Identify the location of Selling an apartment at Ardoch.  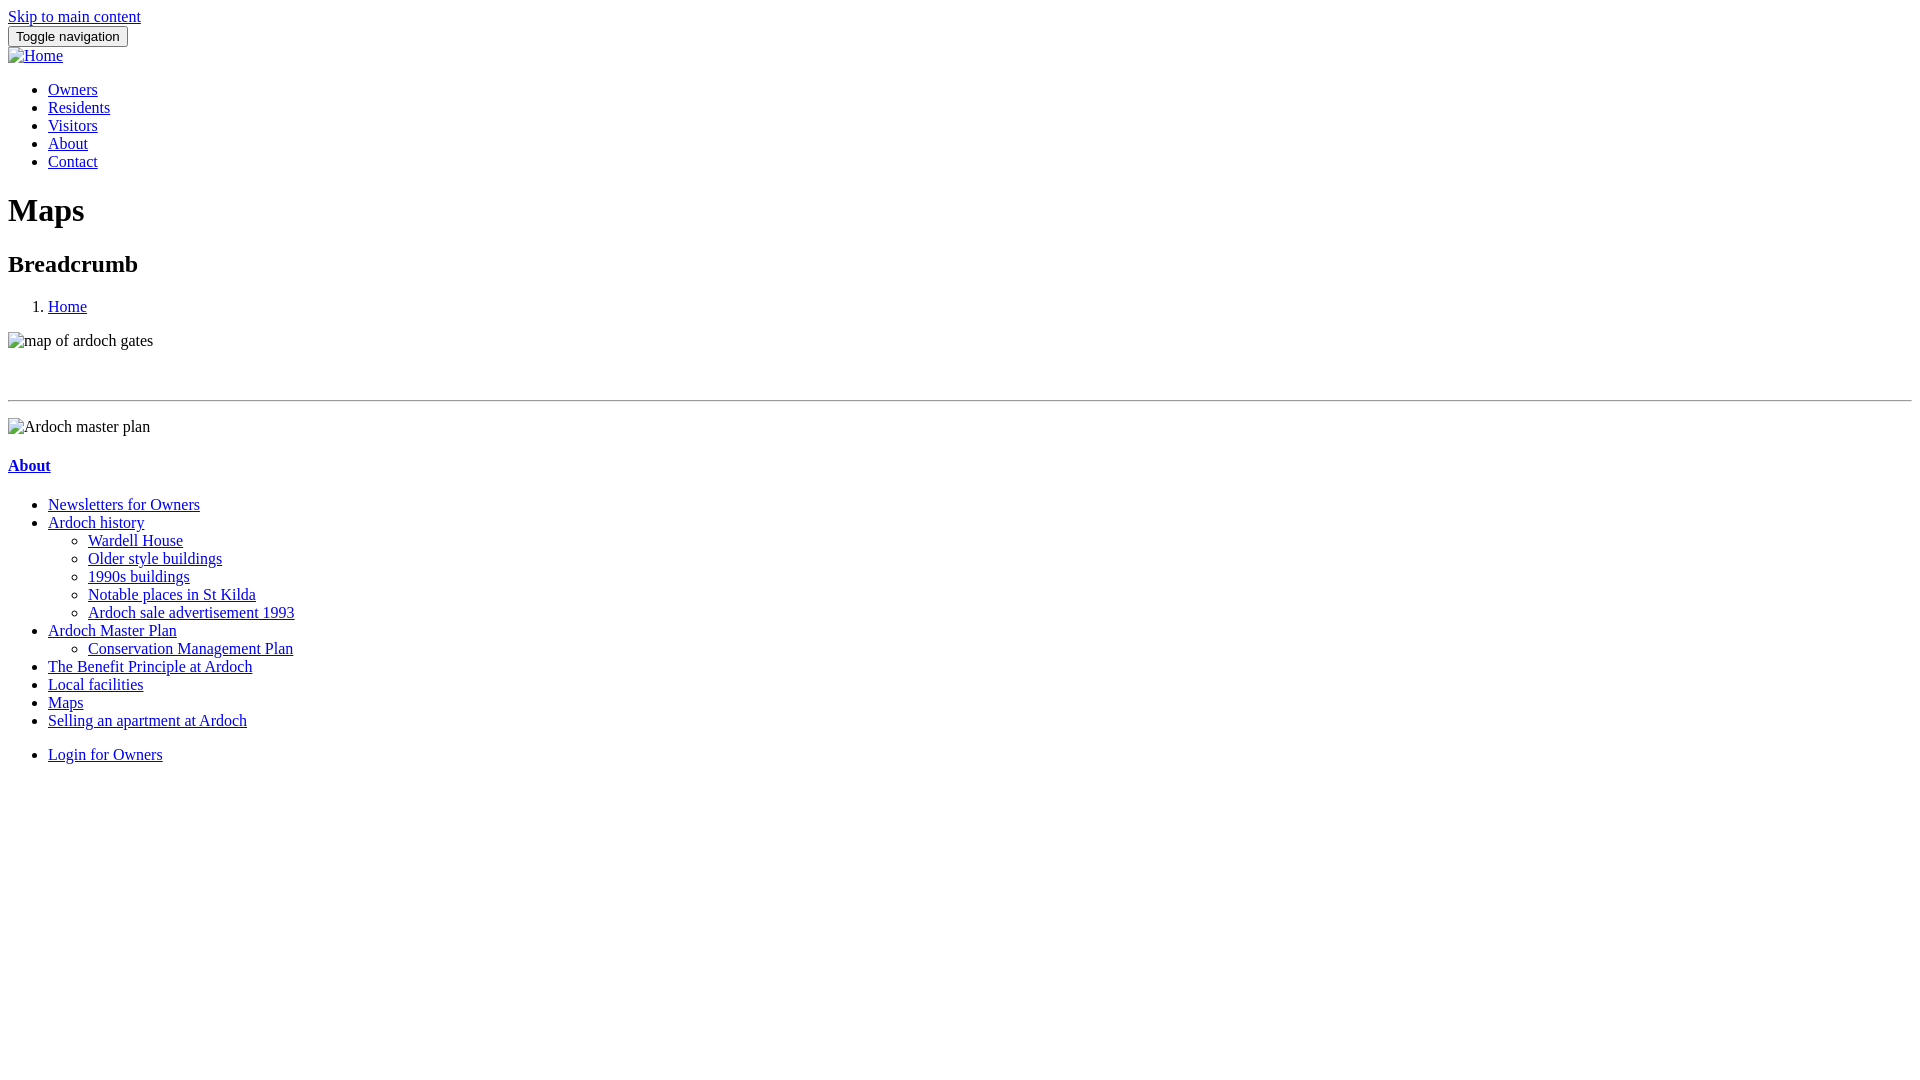
(147, 720).